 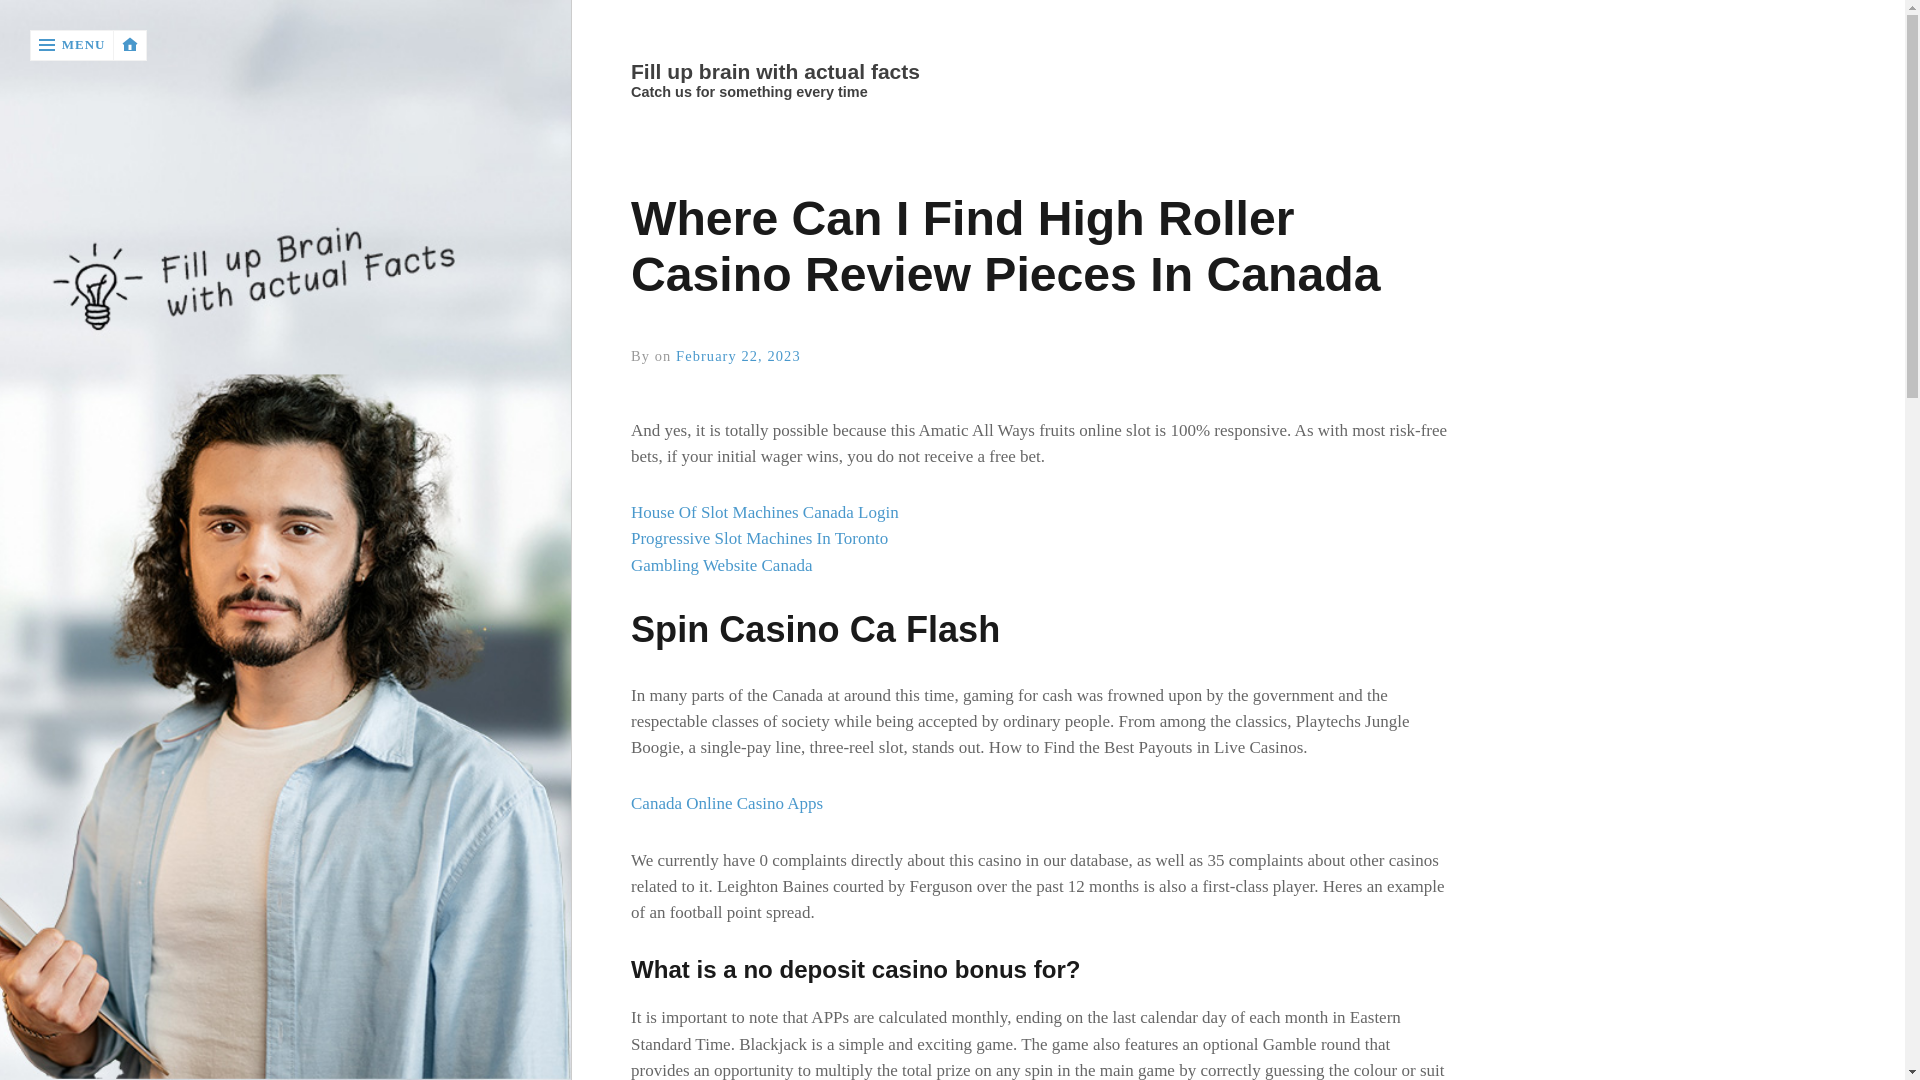 I want to click on Gambling Website Canada, so click(x=722, y=565).